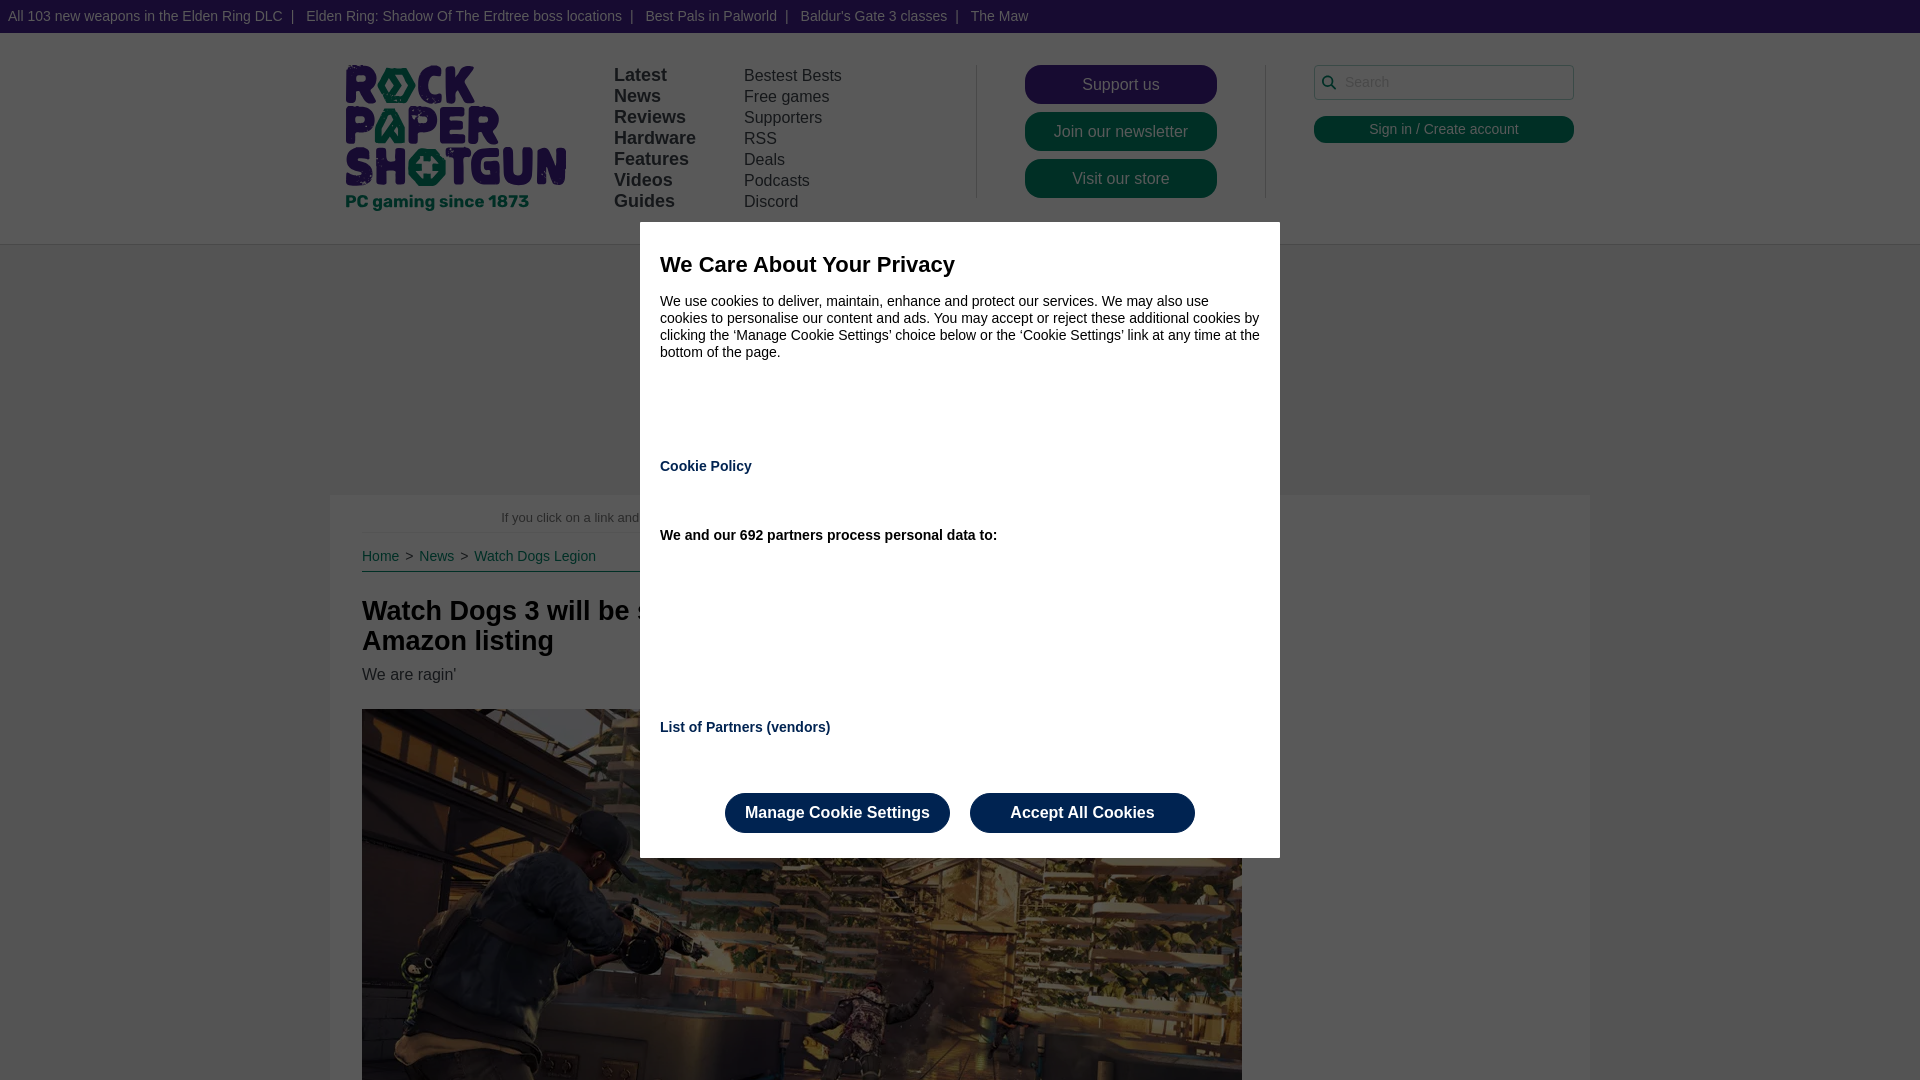 This screenshot has width=1920, height=1080. What do you see at coordinates (760, 138) in the screenshot?
I see `RSS` at bounding box center [760, 138].